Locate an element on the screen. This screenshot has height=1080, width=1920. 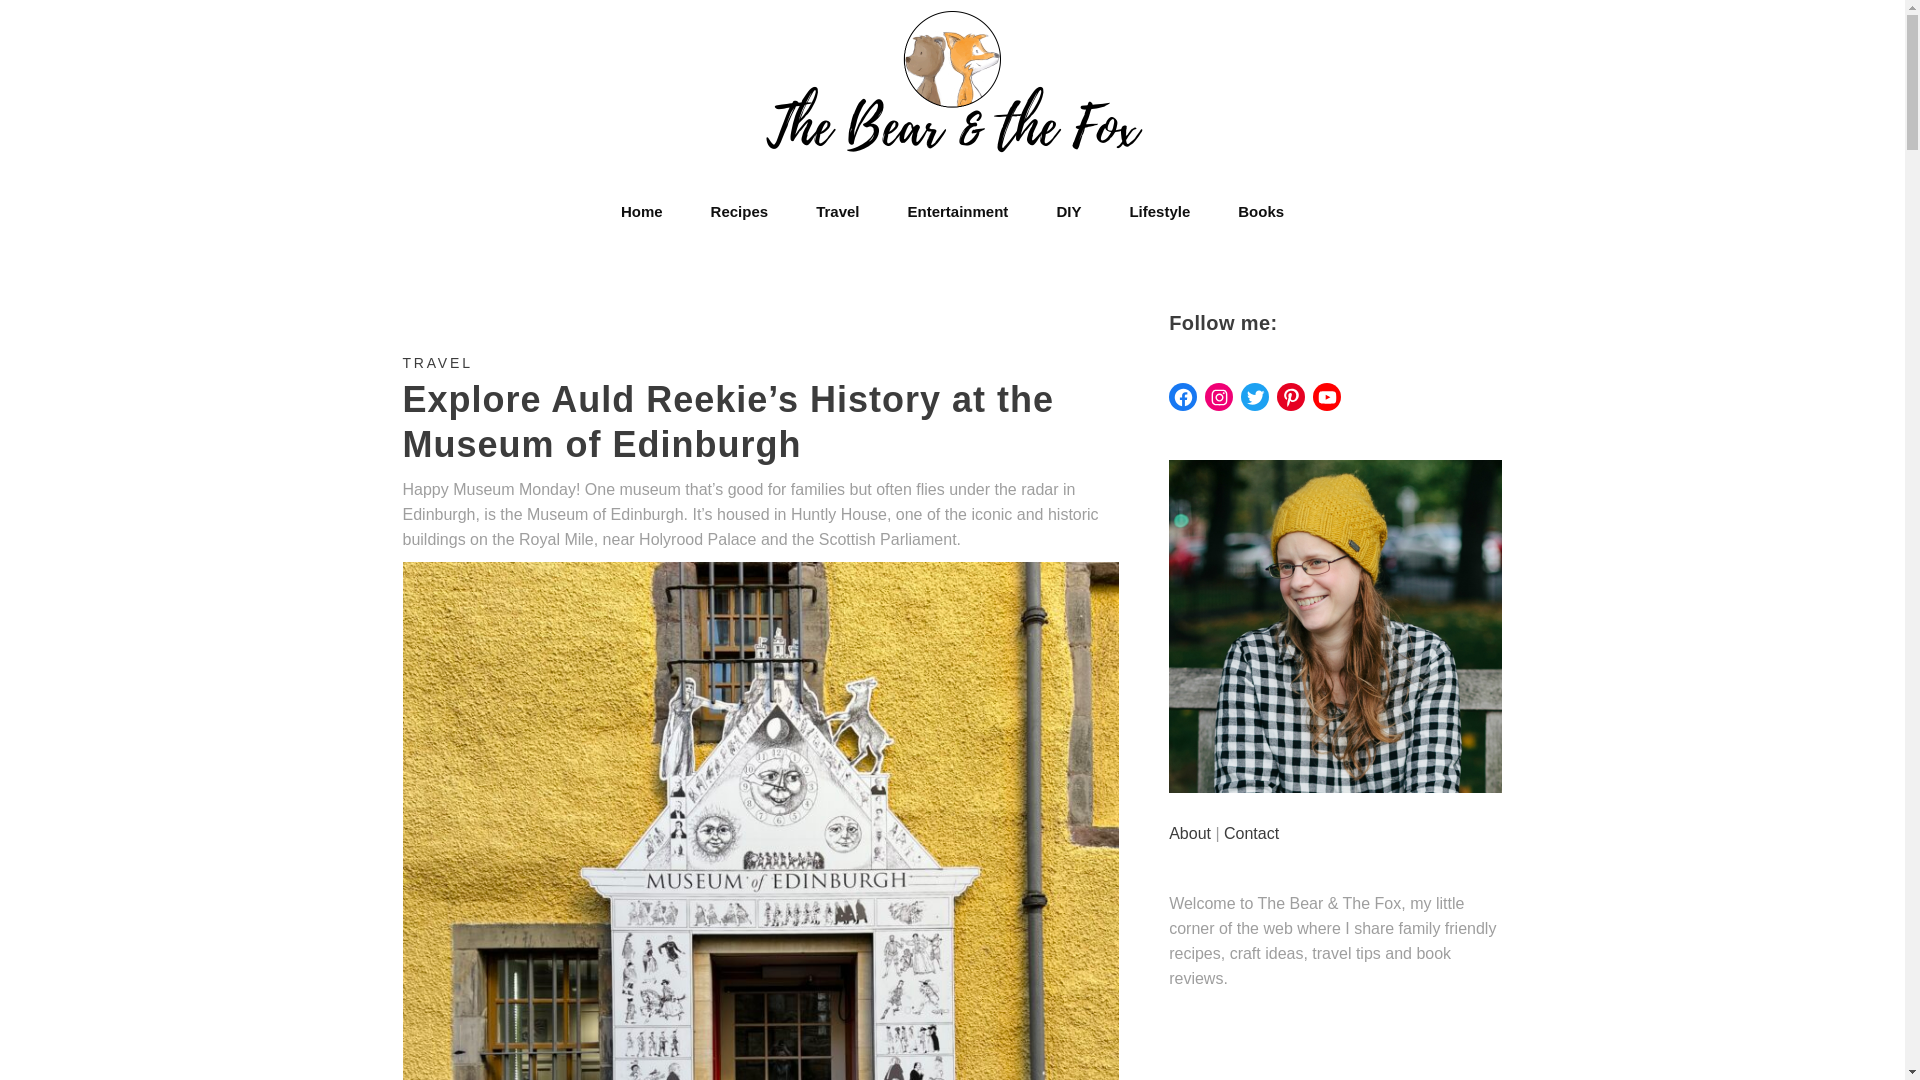
Travel is located at coordinates (837, 211).